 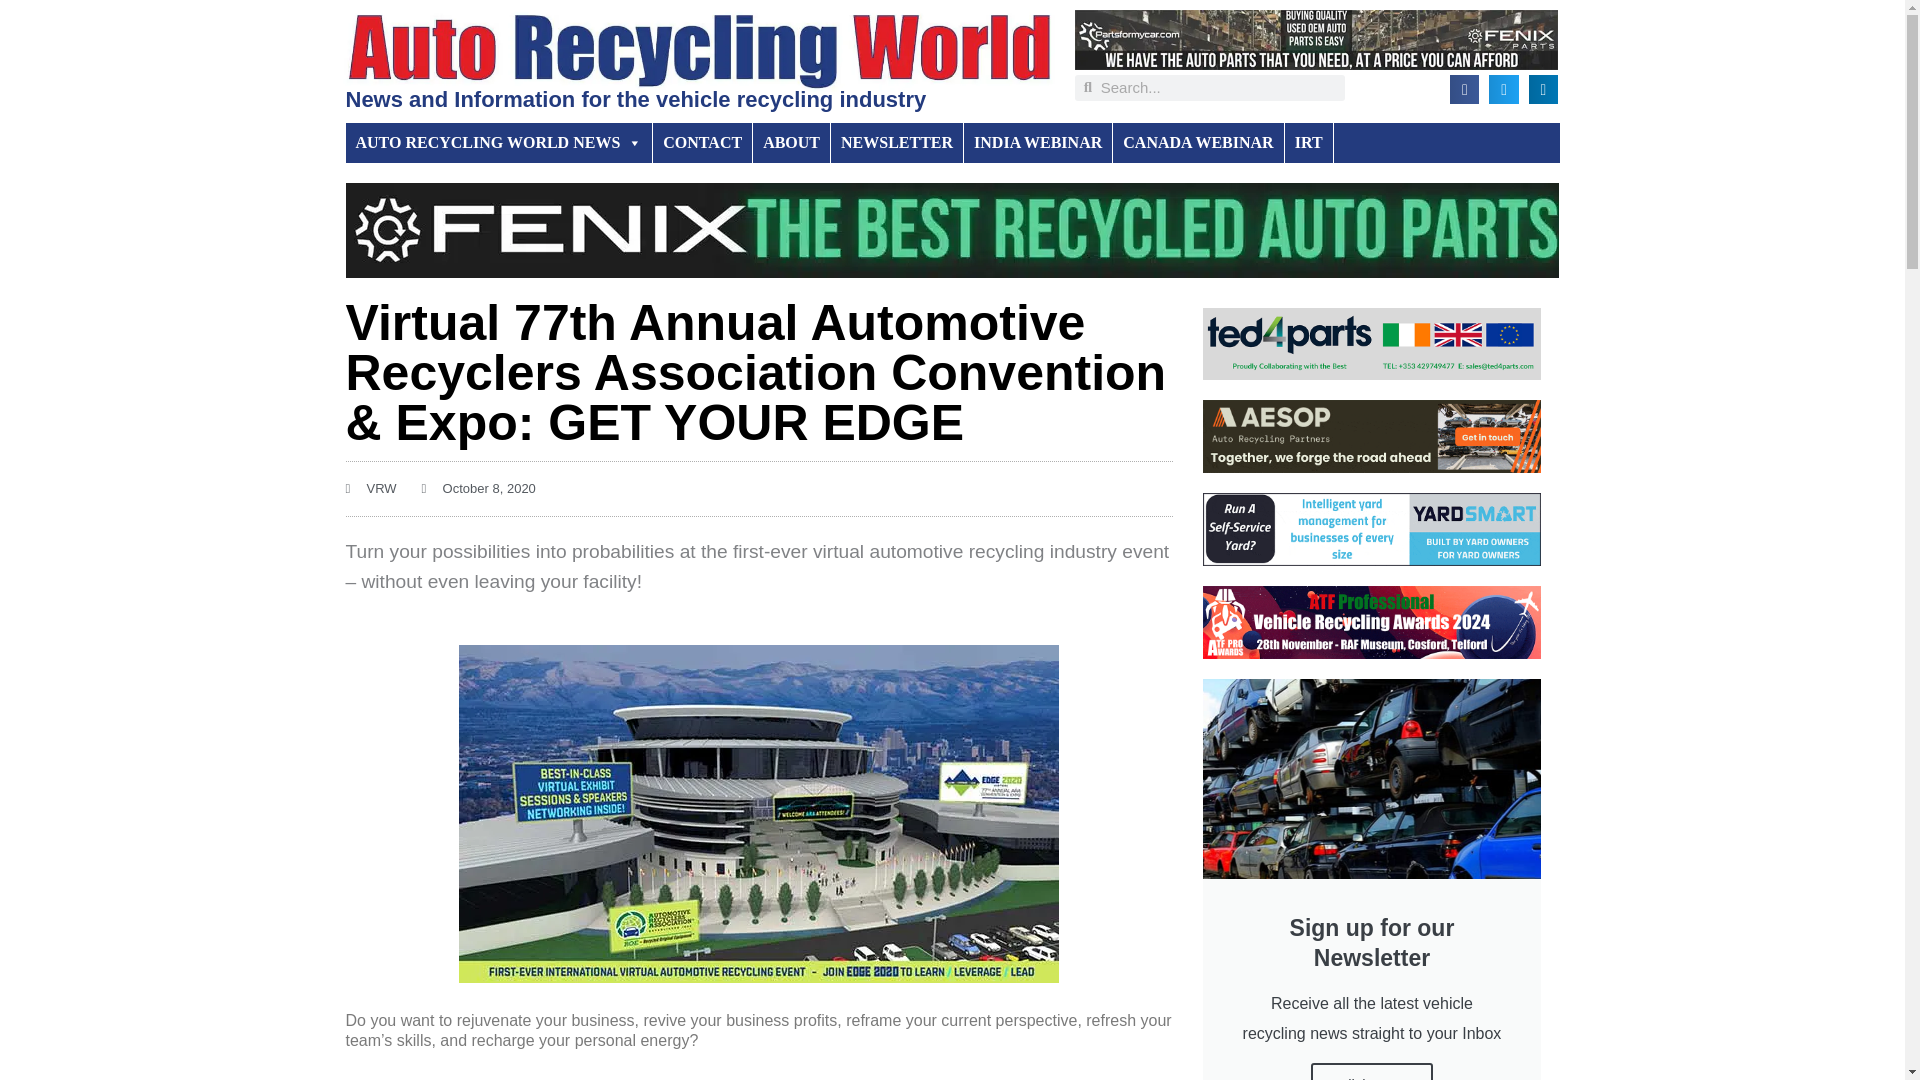 I want to click on VRW, so click(x=371, y=489).